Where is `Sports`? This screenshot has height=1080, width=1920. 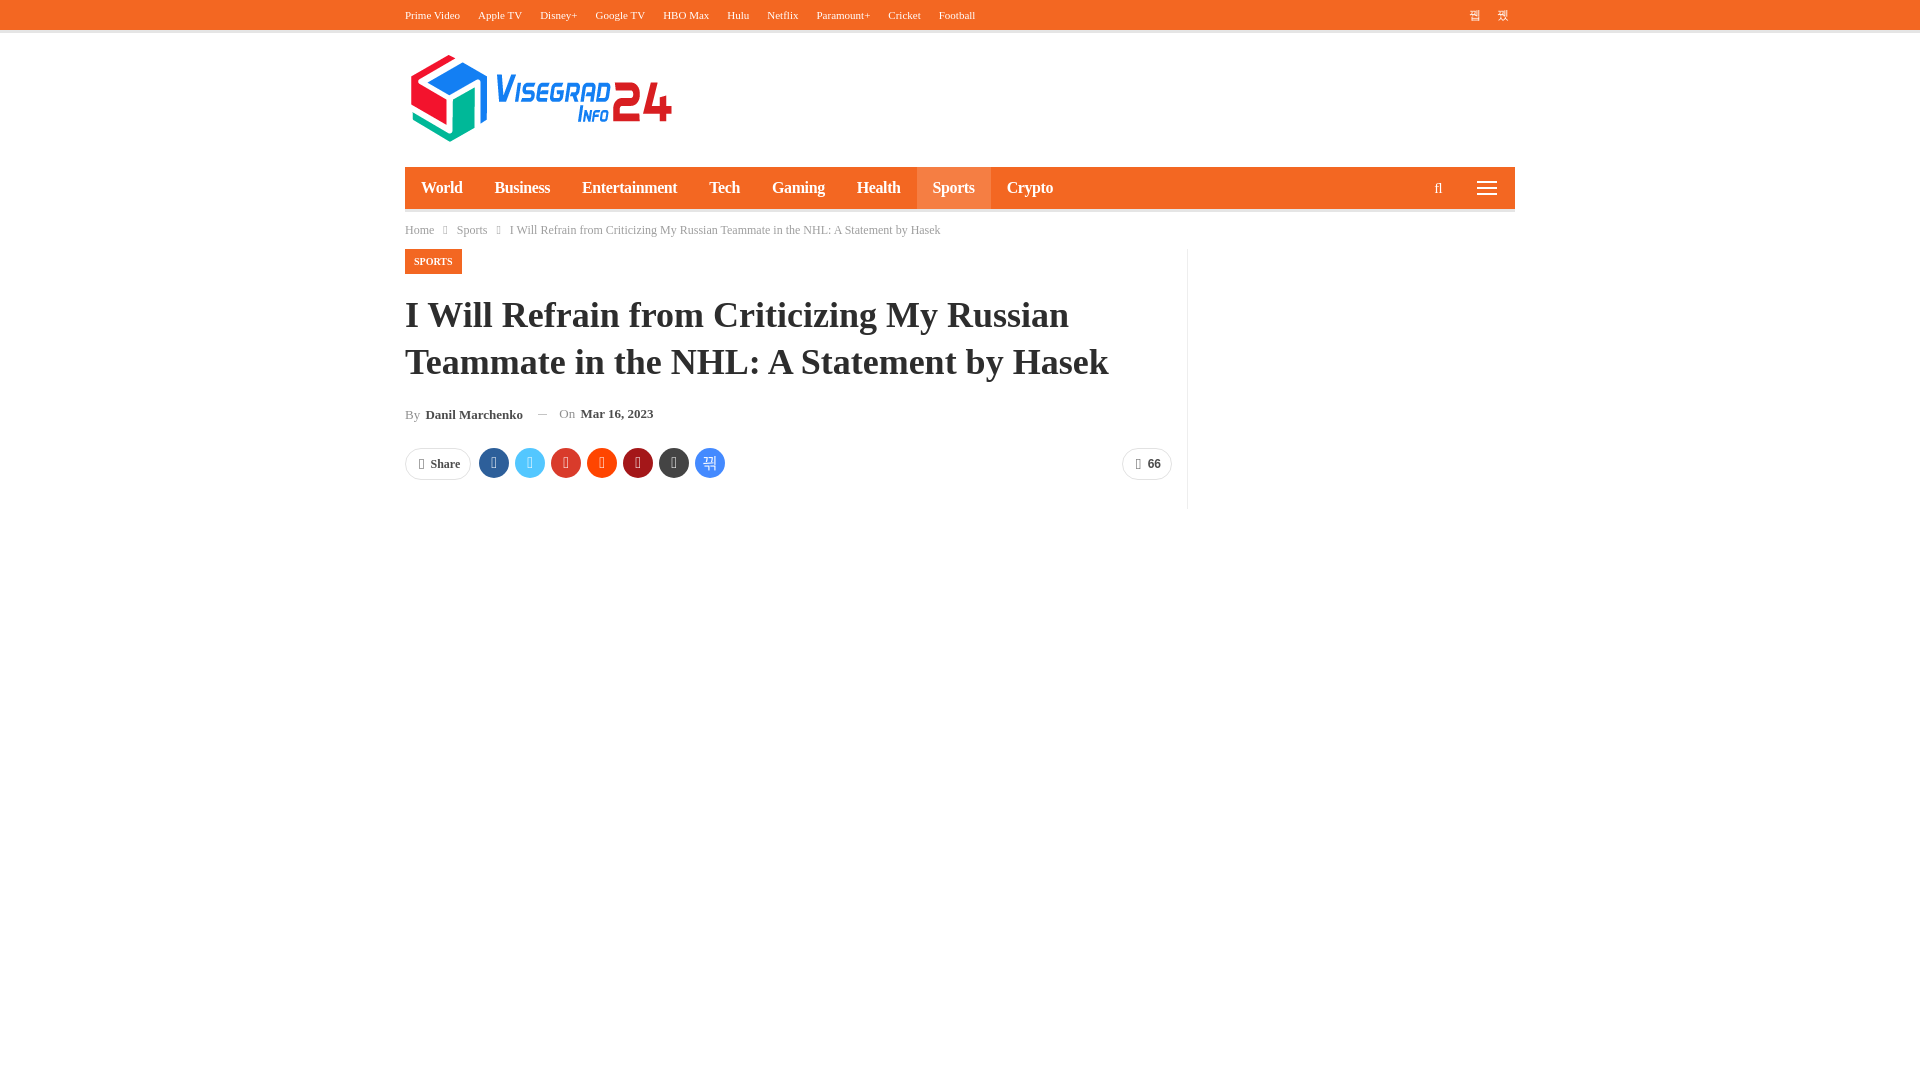
Sports is located at coordinates (954, 188).